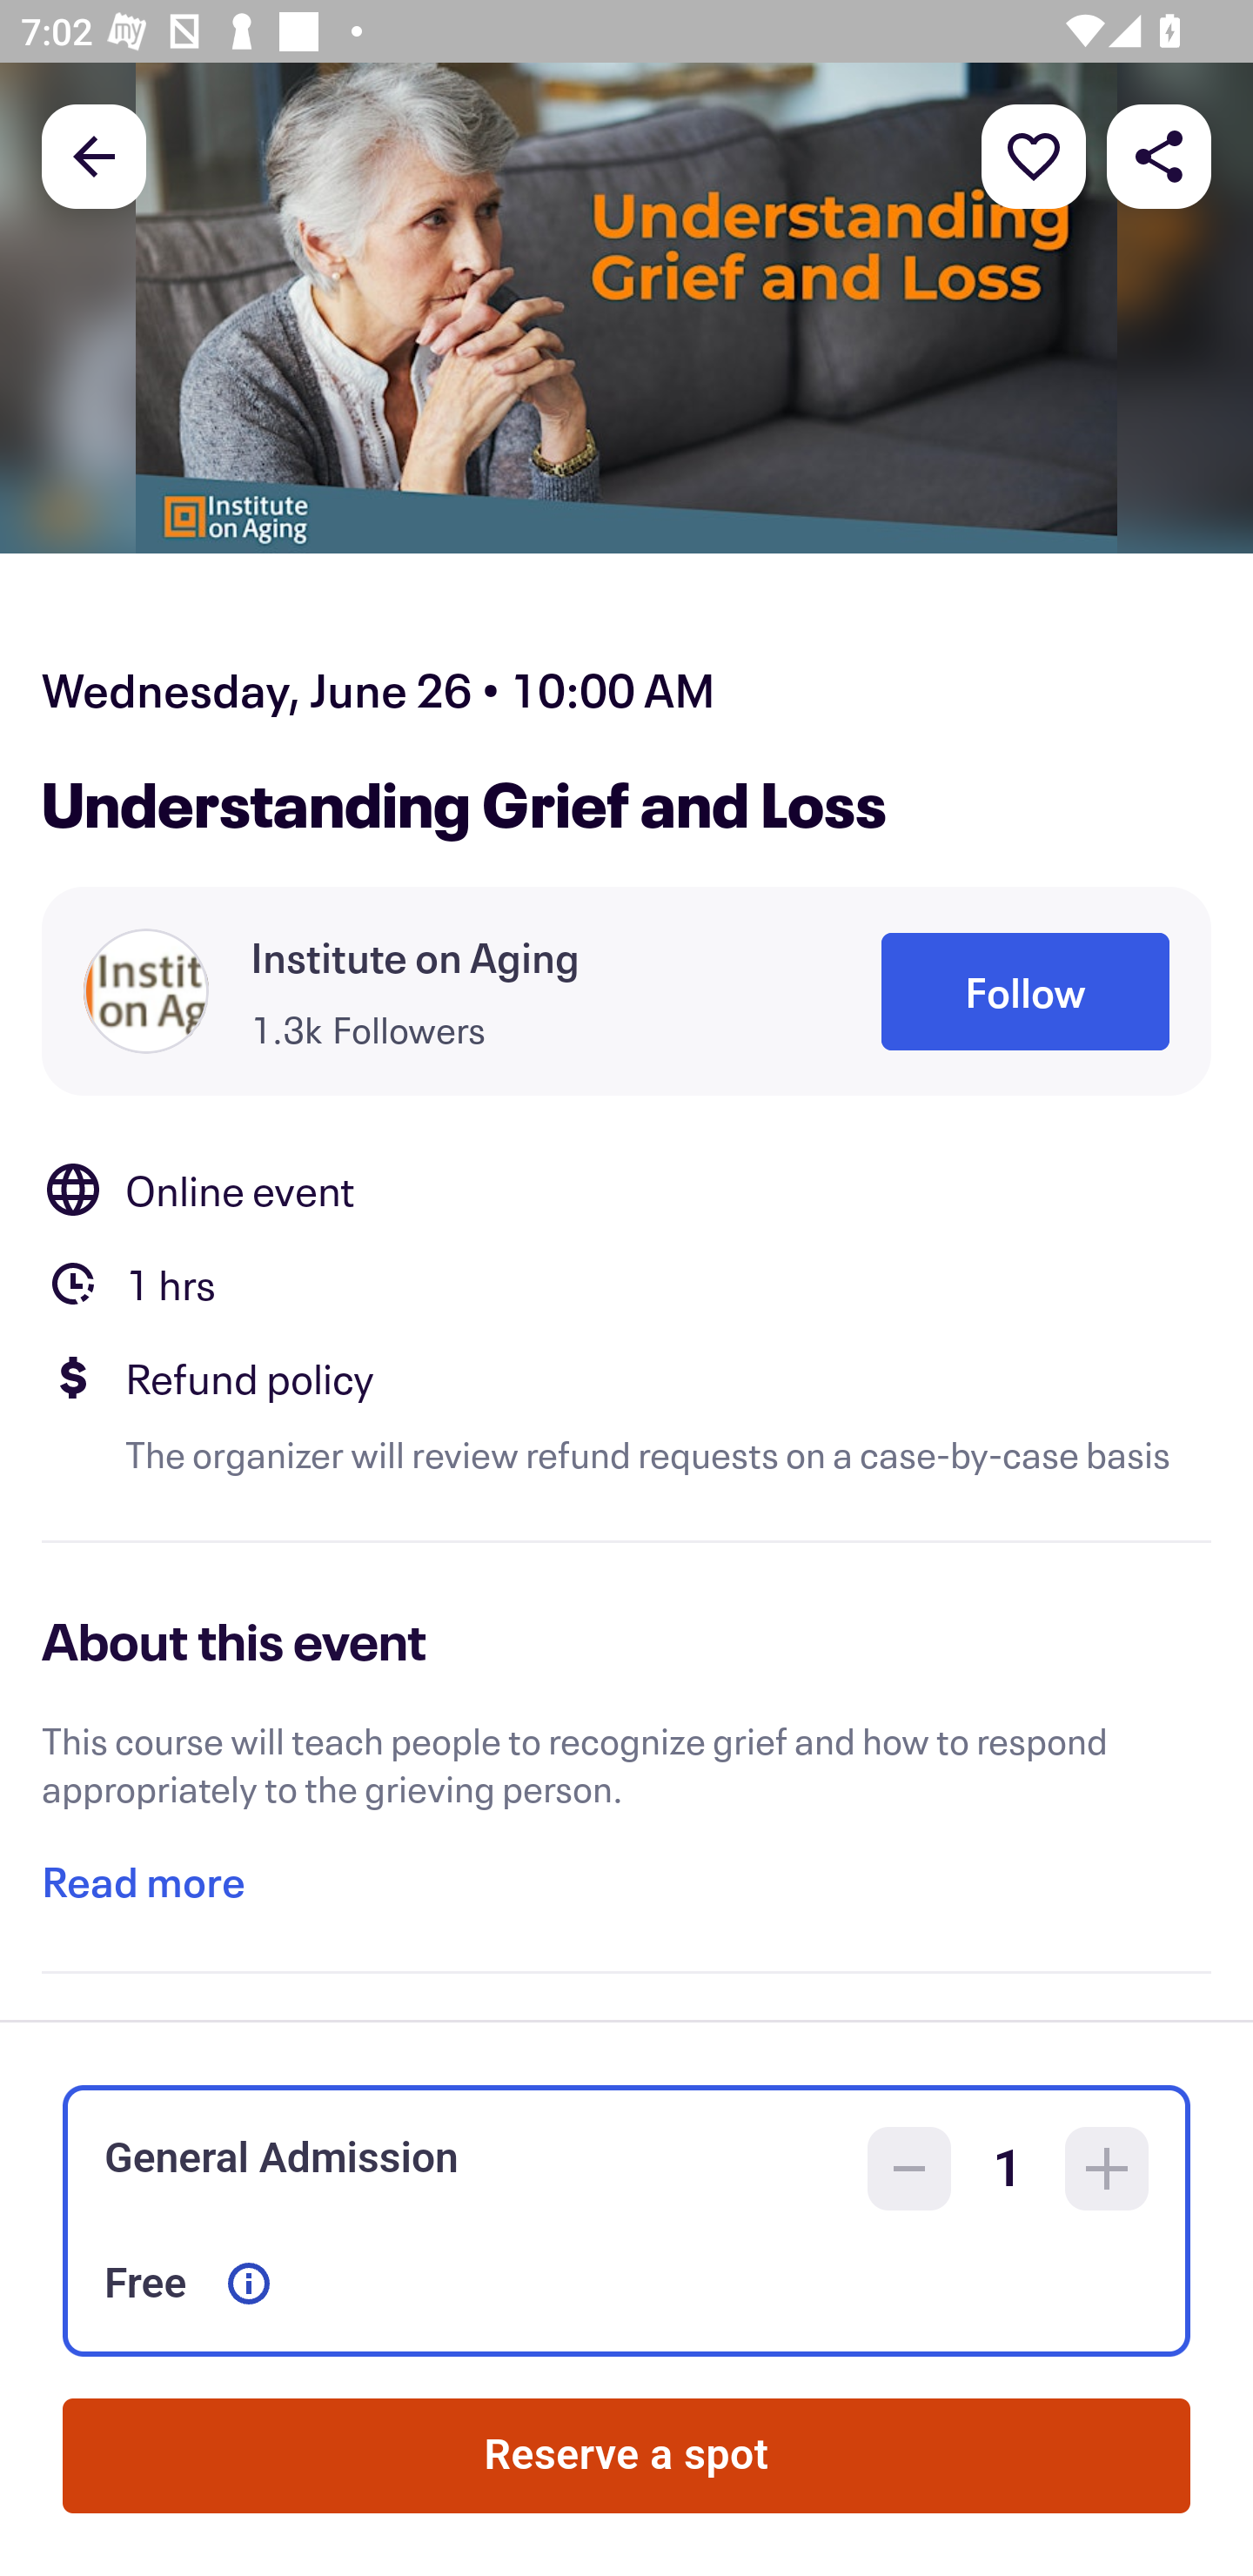 This screenshot has height=2576, width=1253. Describe the element at coordinates (1034, 155) in the screenshot. I see `More` at that location.